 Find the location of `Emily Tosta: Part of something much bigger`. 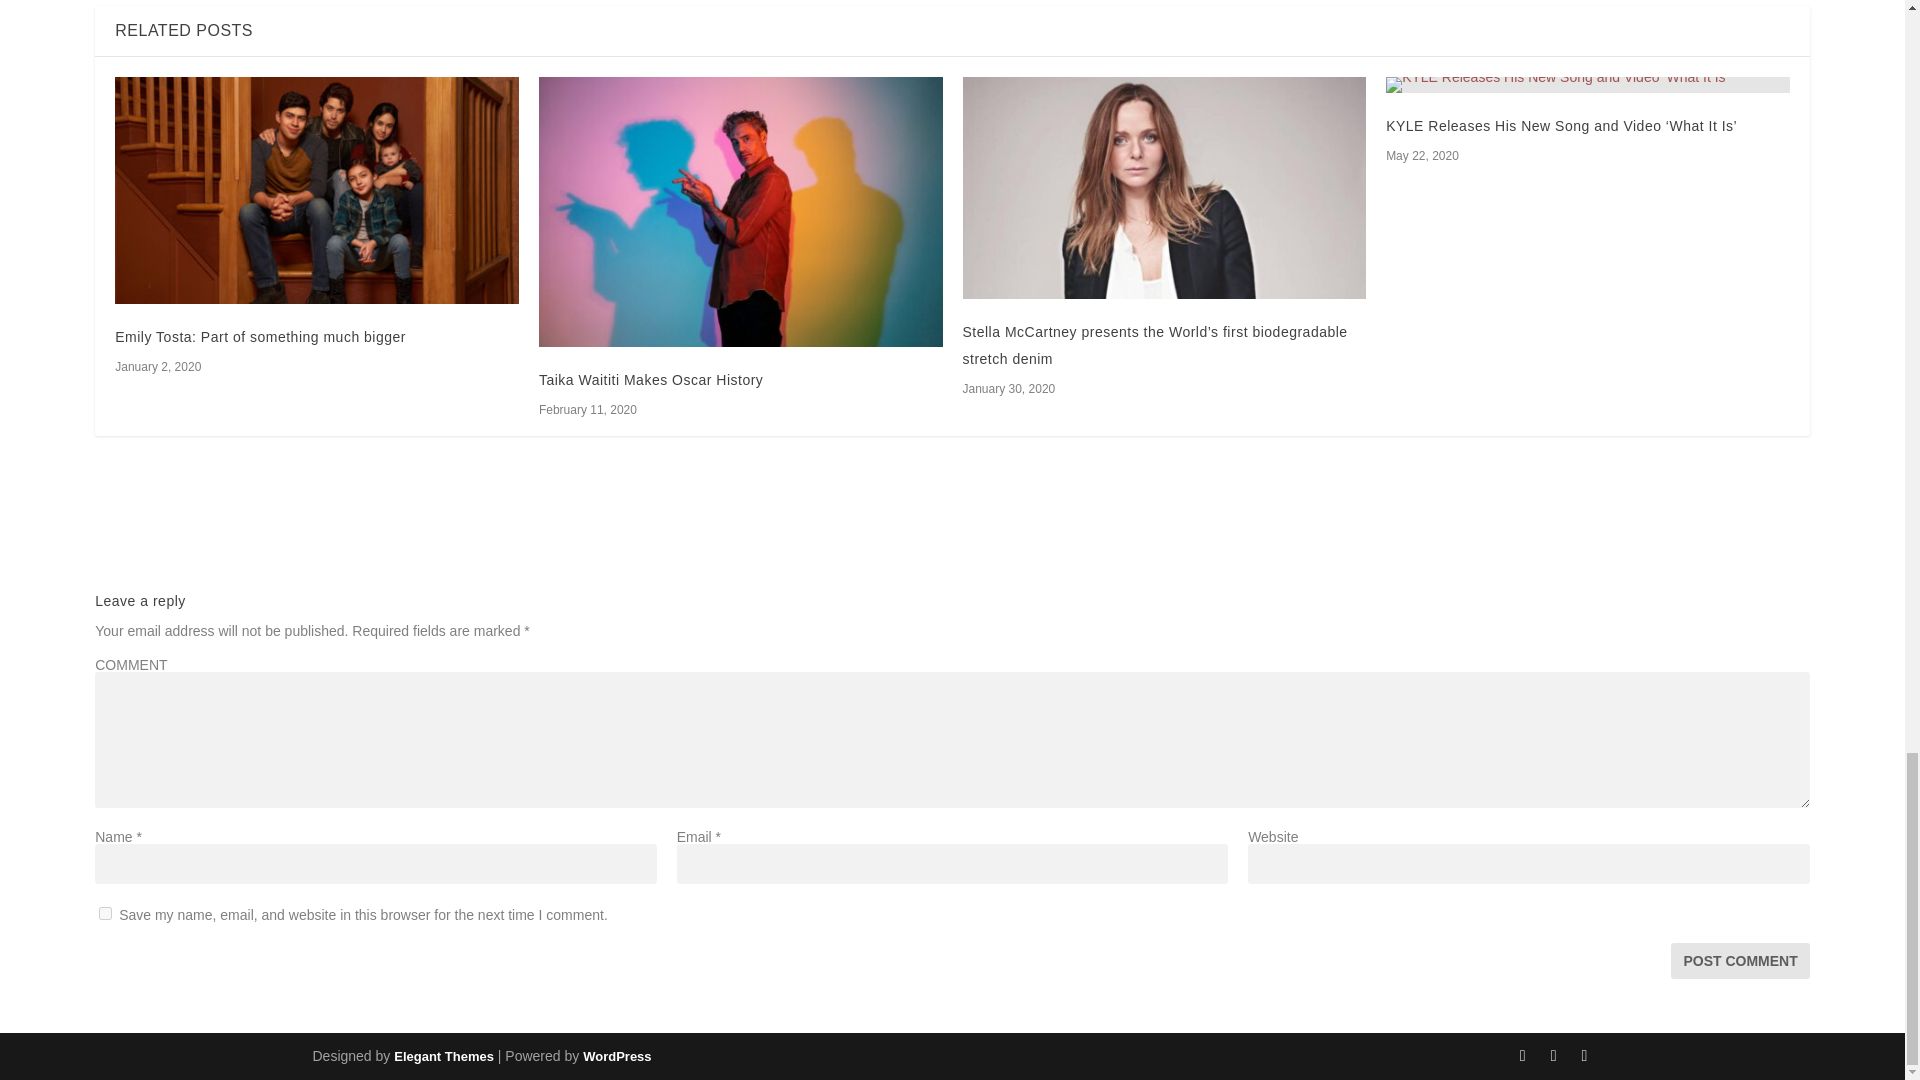

Emily Tosta: Part of something much bigger is located at coordinates (260, 336).